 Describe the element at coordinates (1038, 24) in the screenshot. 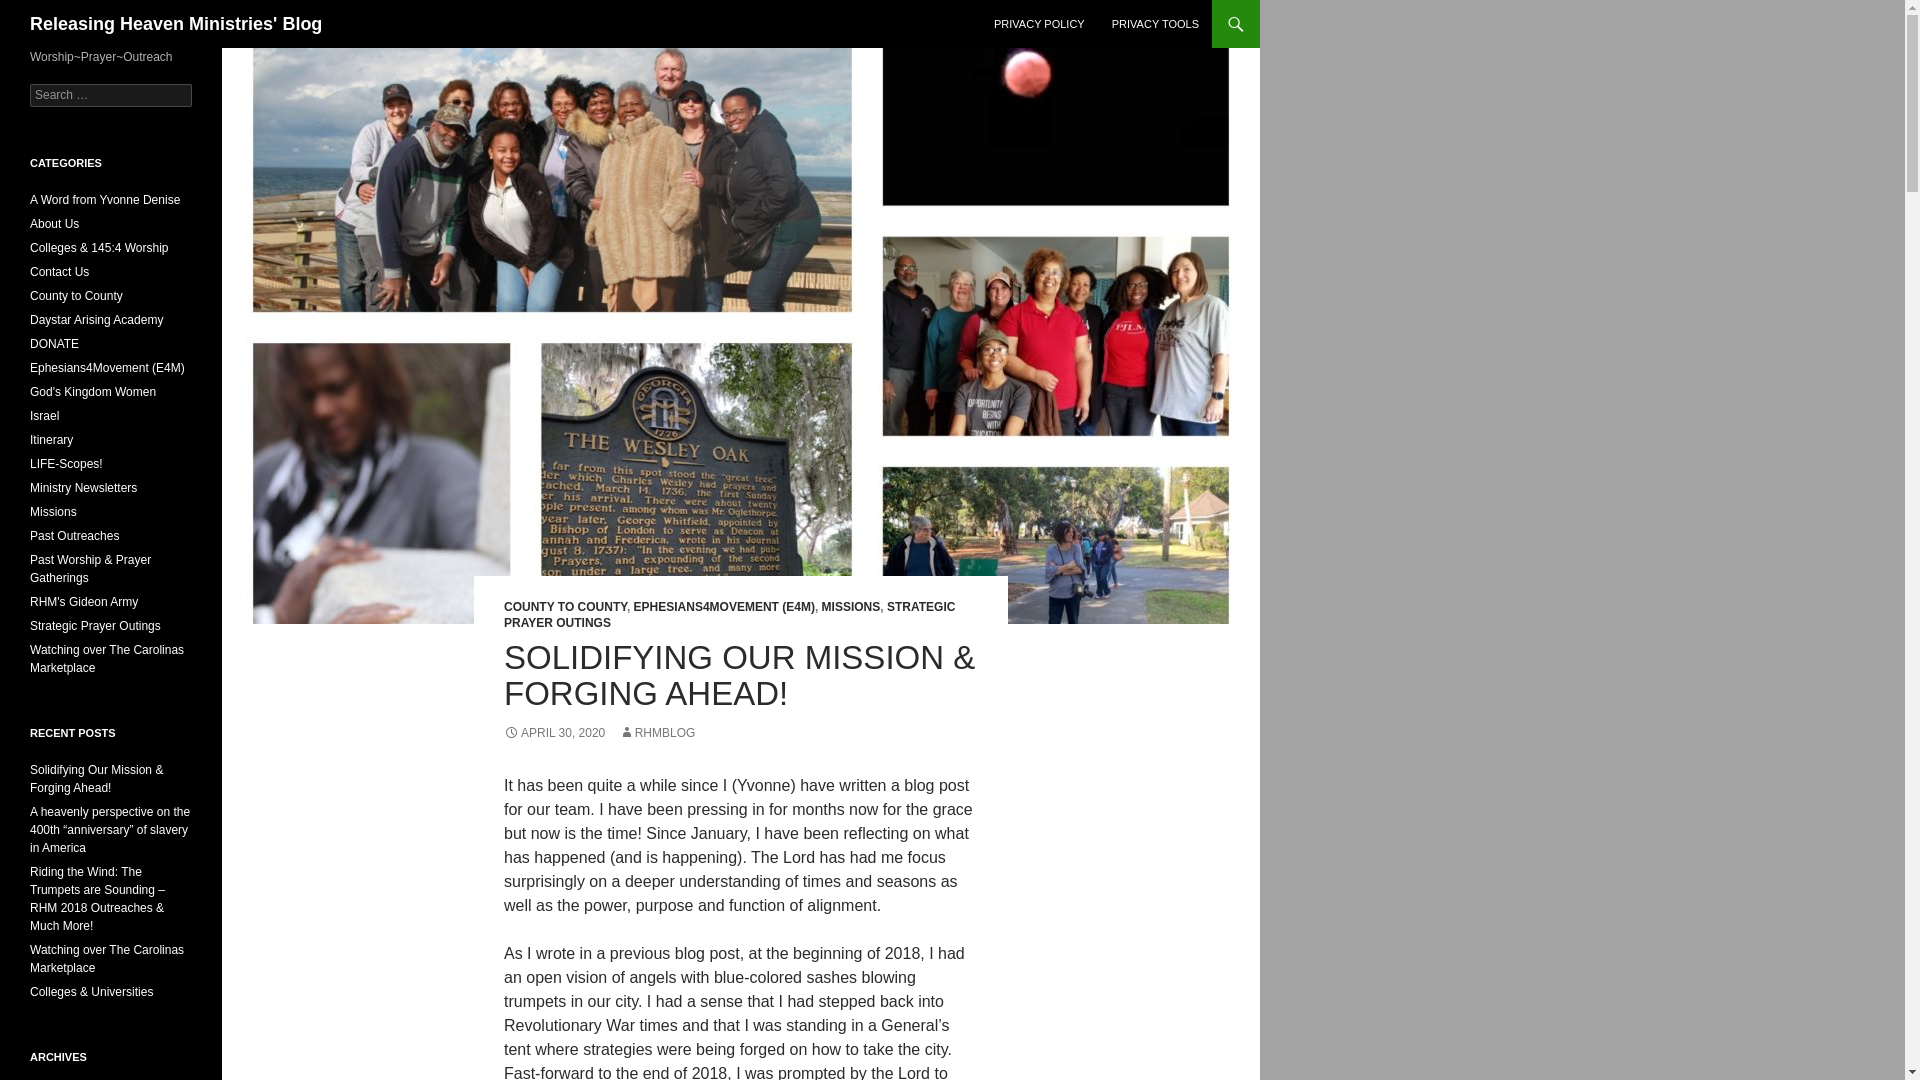

I see `PRIVACY POLICY` at that location.